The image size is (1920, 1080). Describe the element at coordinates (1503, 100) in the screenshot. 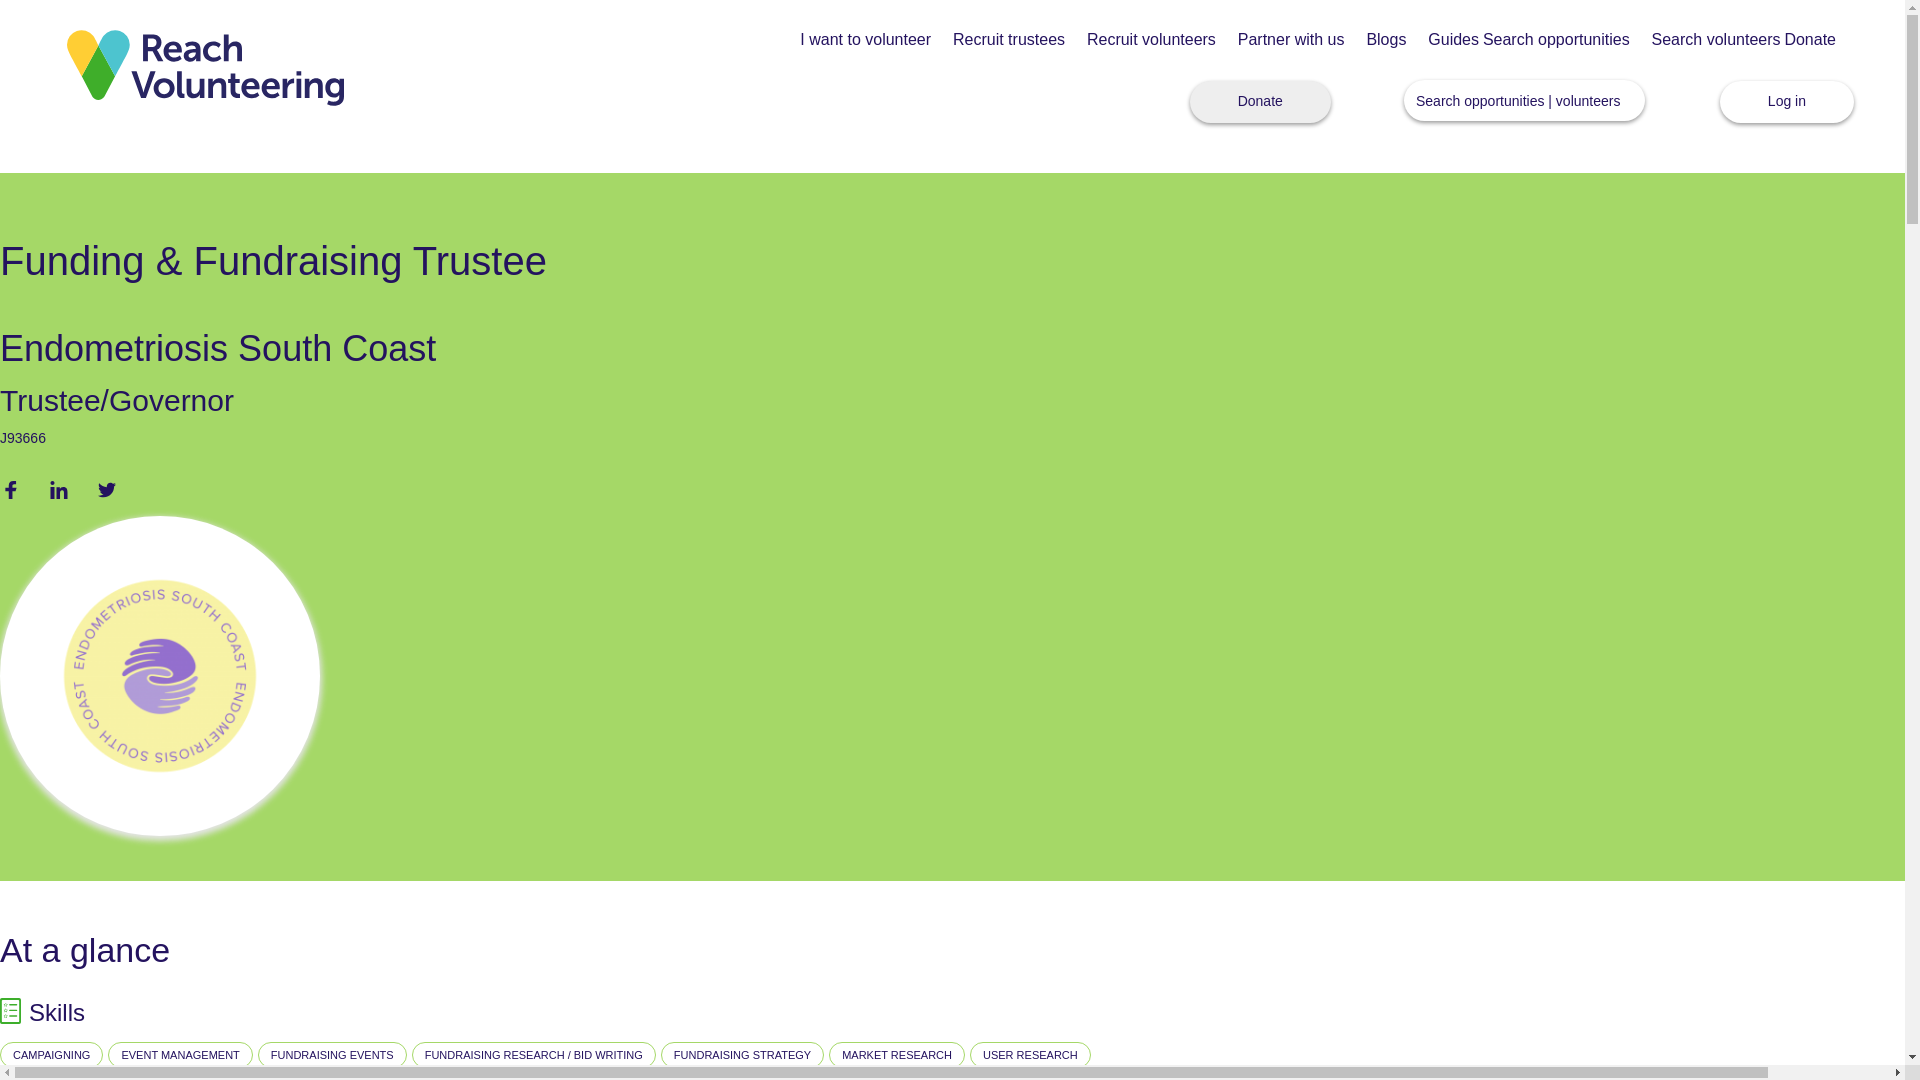

I see `opportunities` at that location.